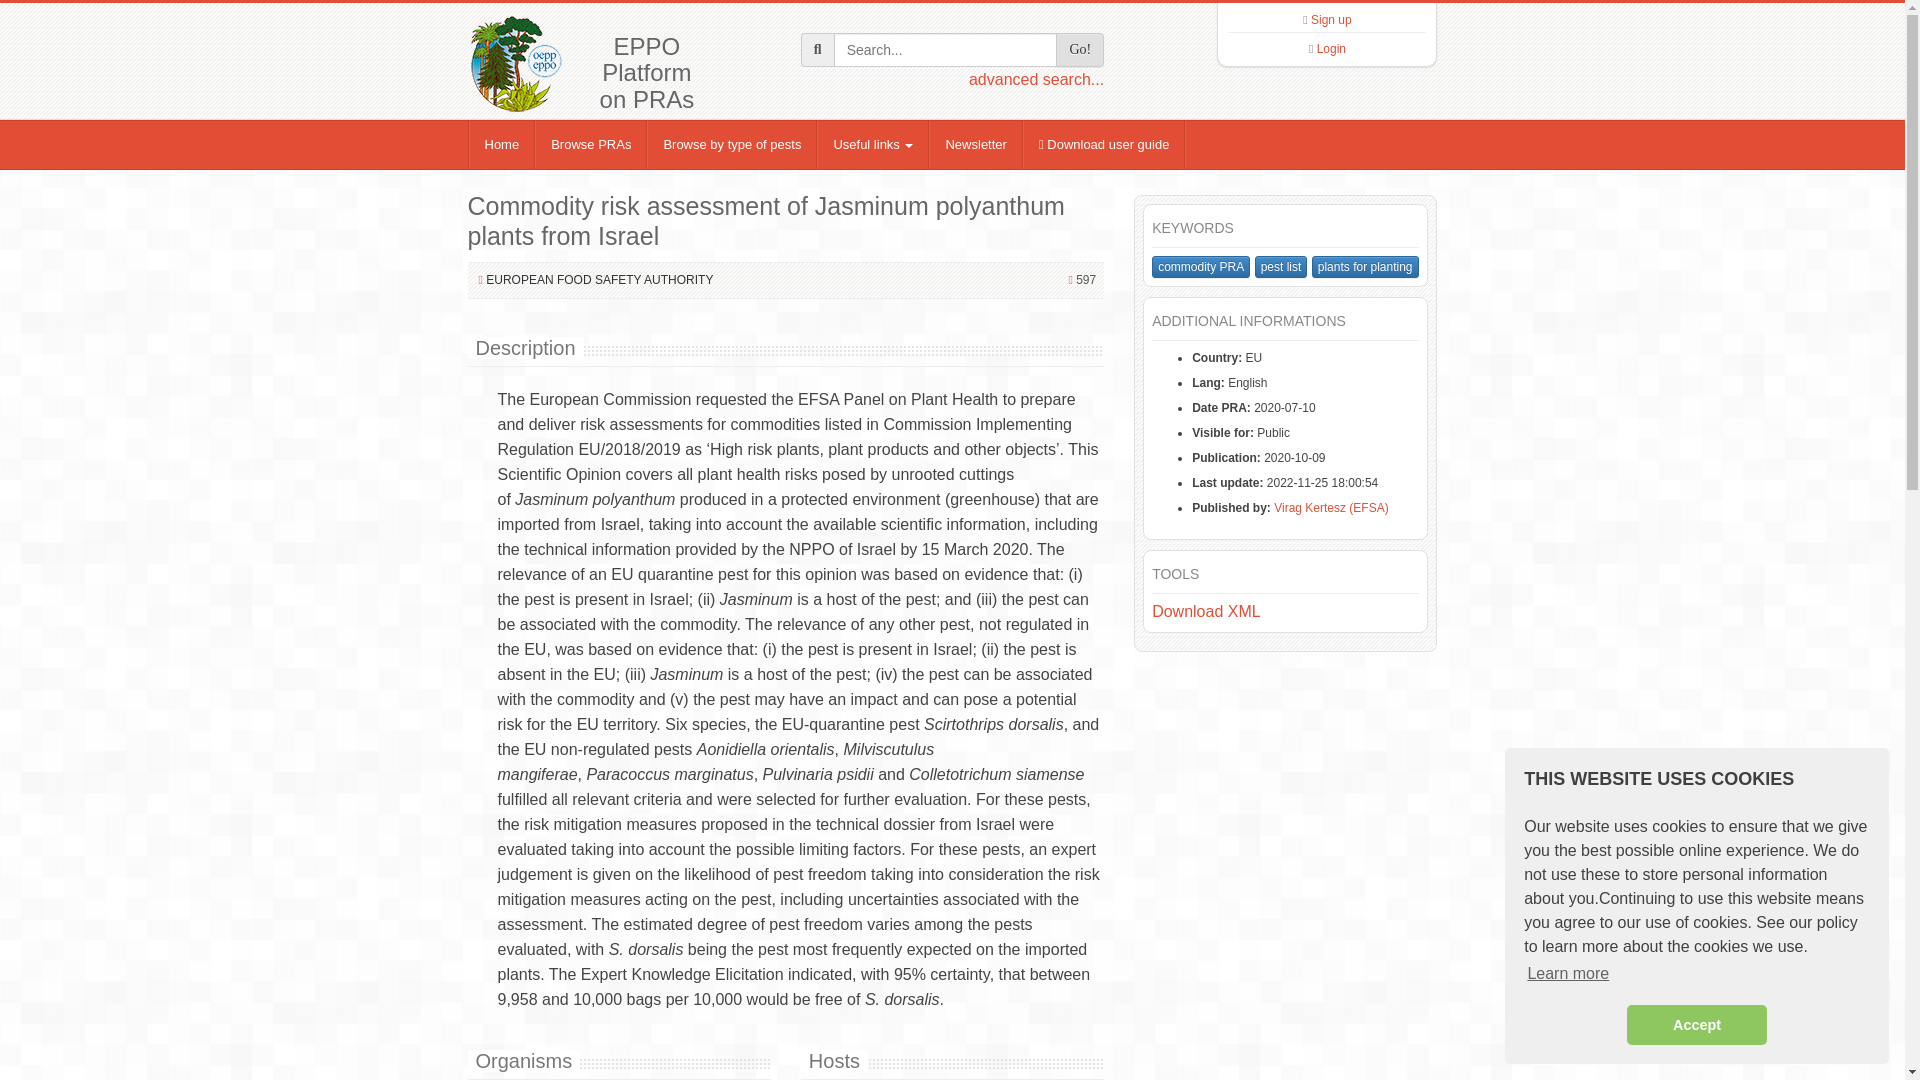  Describe the element at coordinates (873, 144) in the screenshot. I see `Useful links` at that location.